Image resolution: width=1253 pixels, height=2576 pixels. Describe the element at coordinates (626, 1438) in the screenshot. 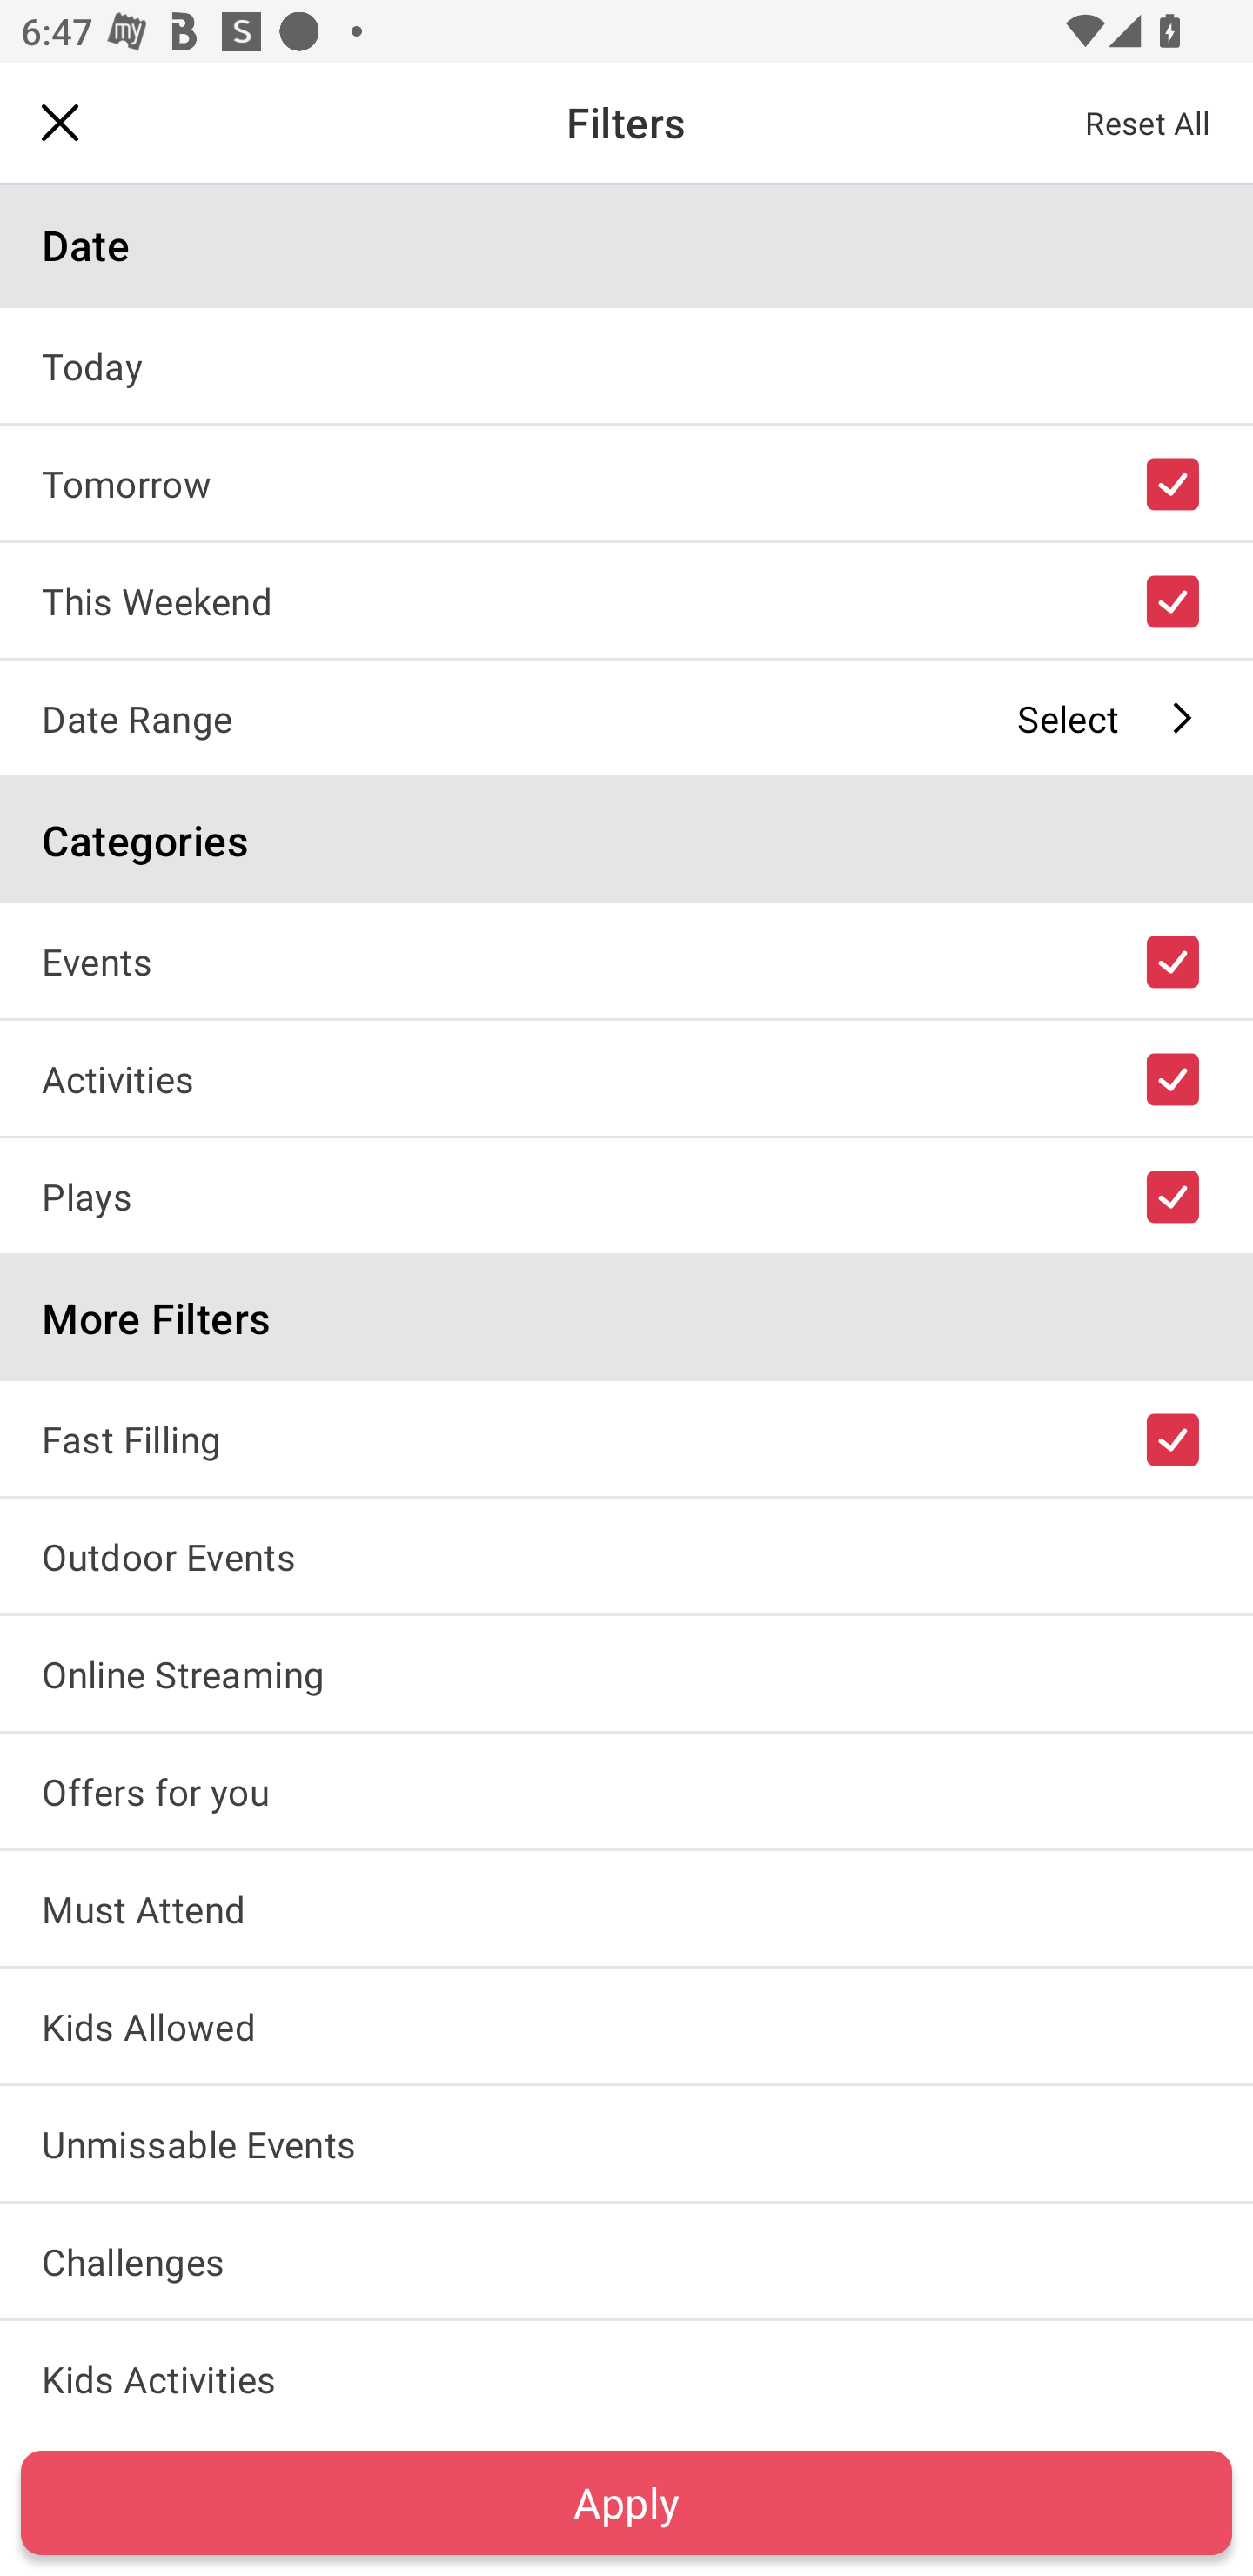

I see `Fast Filling ` at that location.